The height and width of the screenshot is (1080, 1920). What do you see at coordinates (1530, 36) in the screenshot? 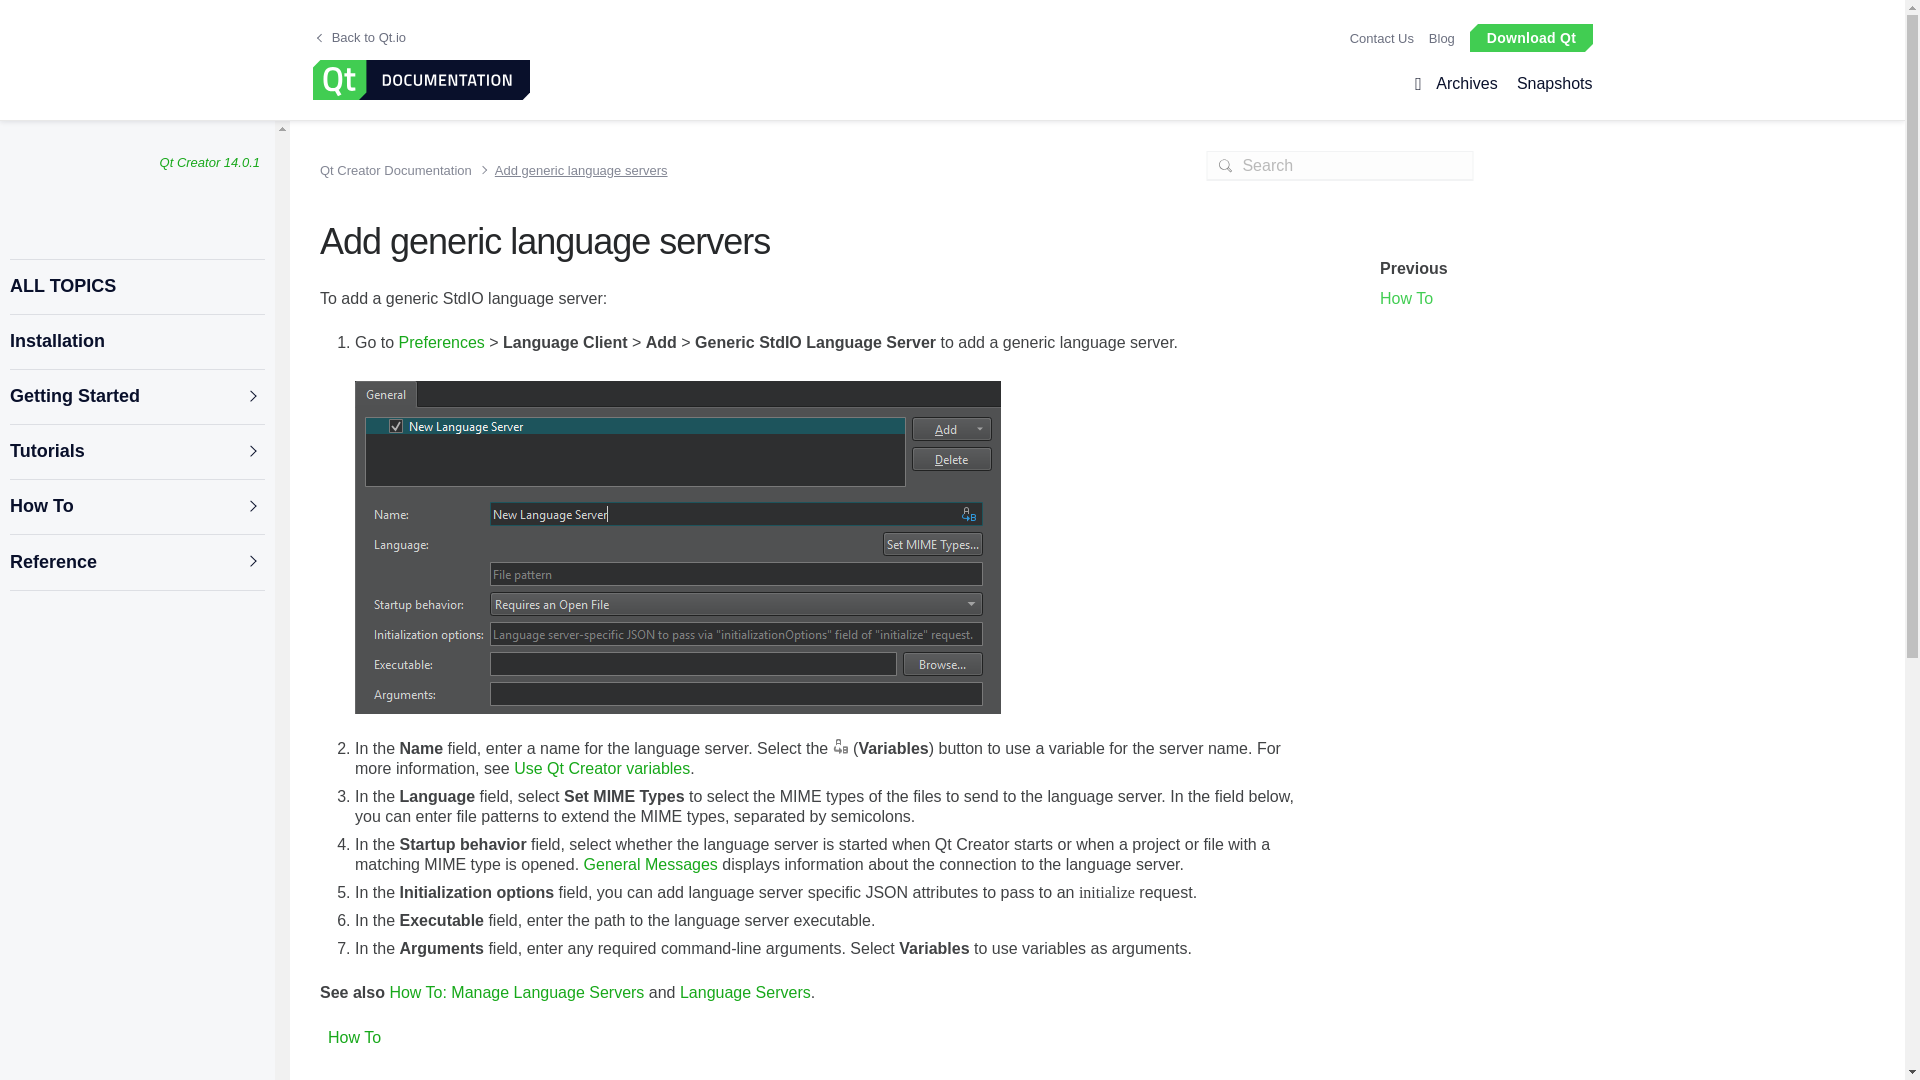
I see `Download Qt` at bounding box center [1530, 36].